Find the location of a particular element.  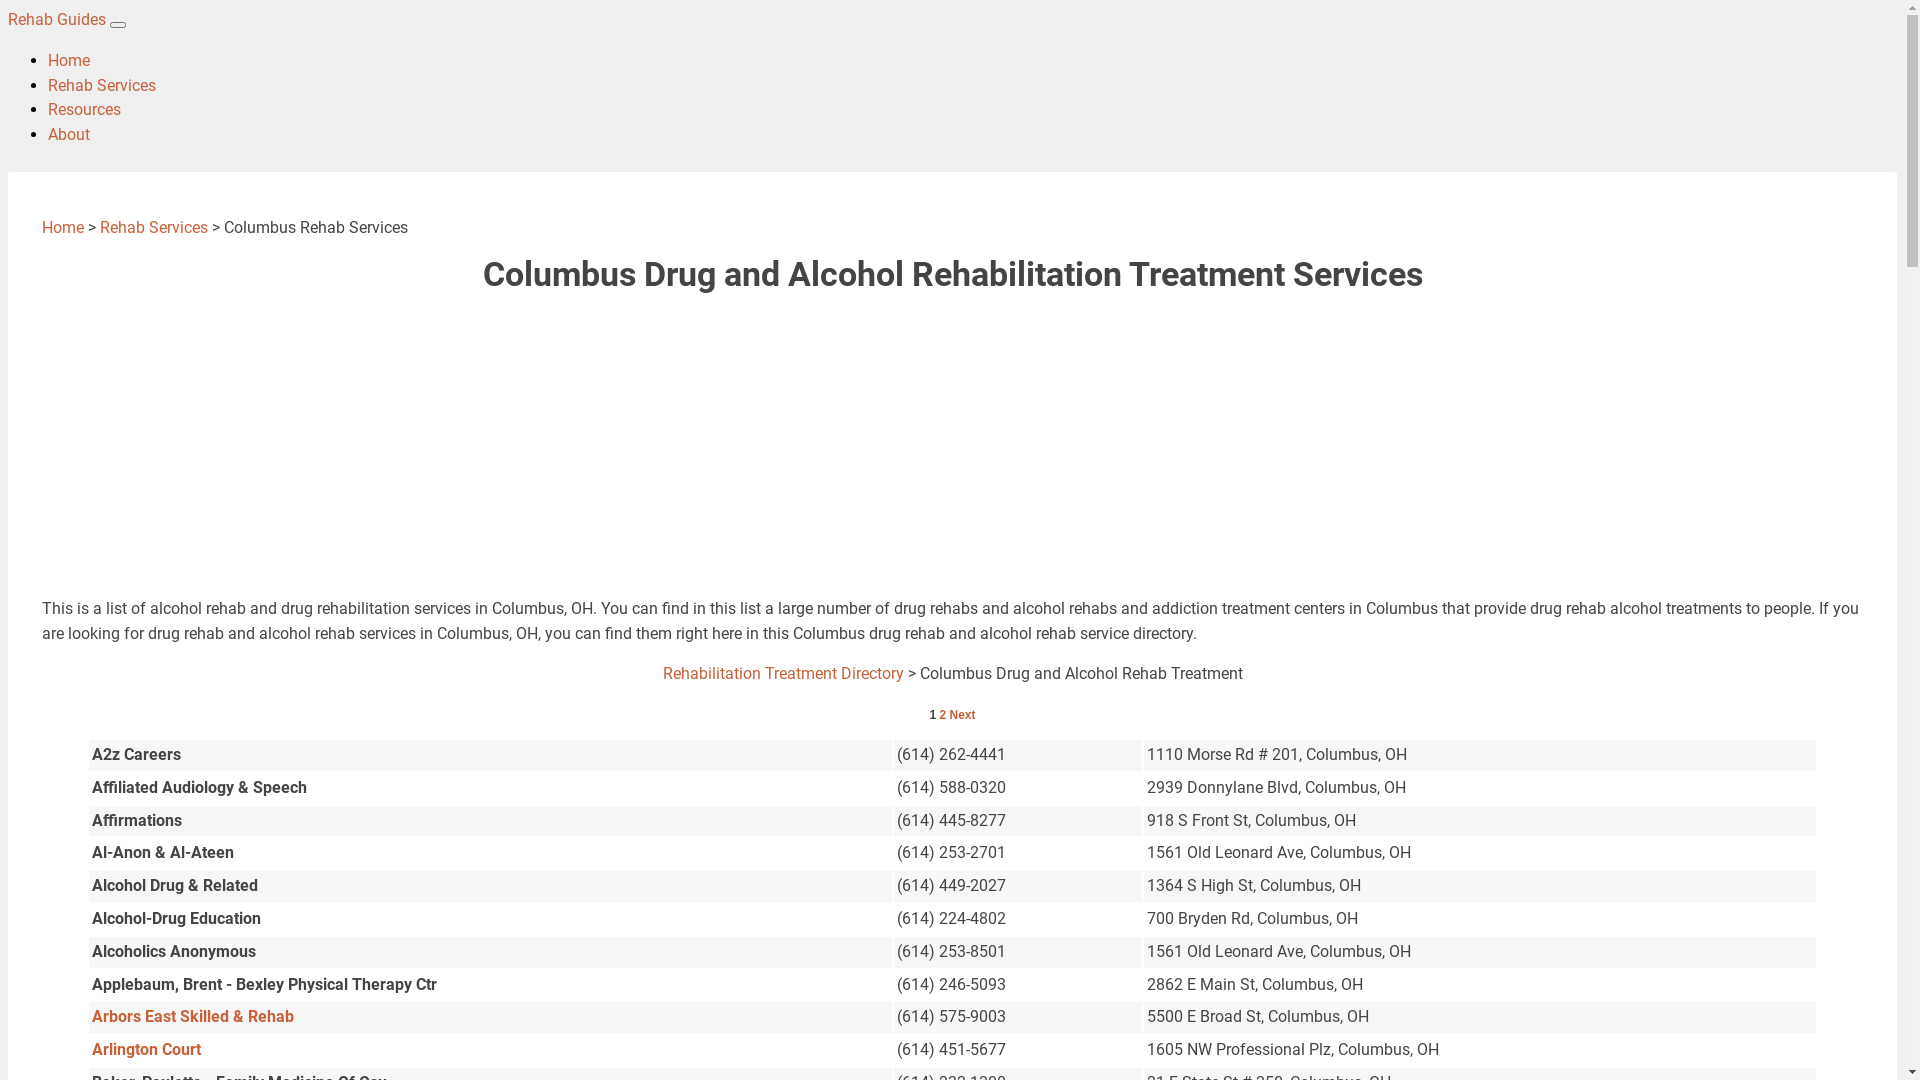

Advertisement is located at coordinates (642, 441).